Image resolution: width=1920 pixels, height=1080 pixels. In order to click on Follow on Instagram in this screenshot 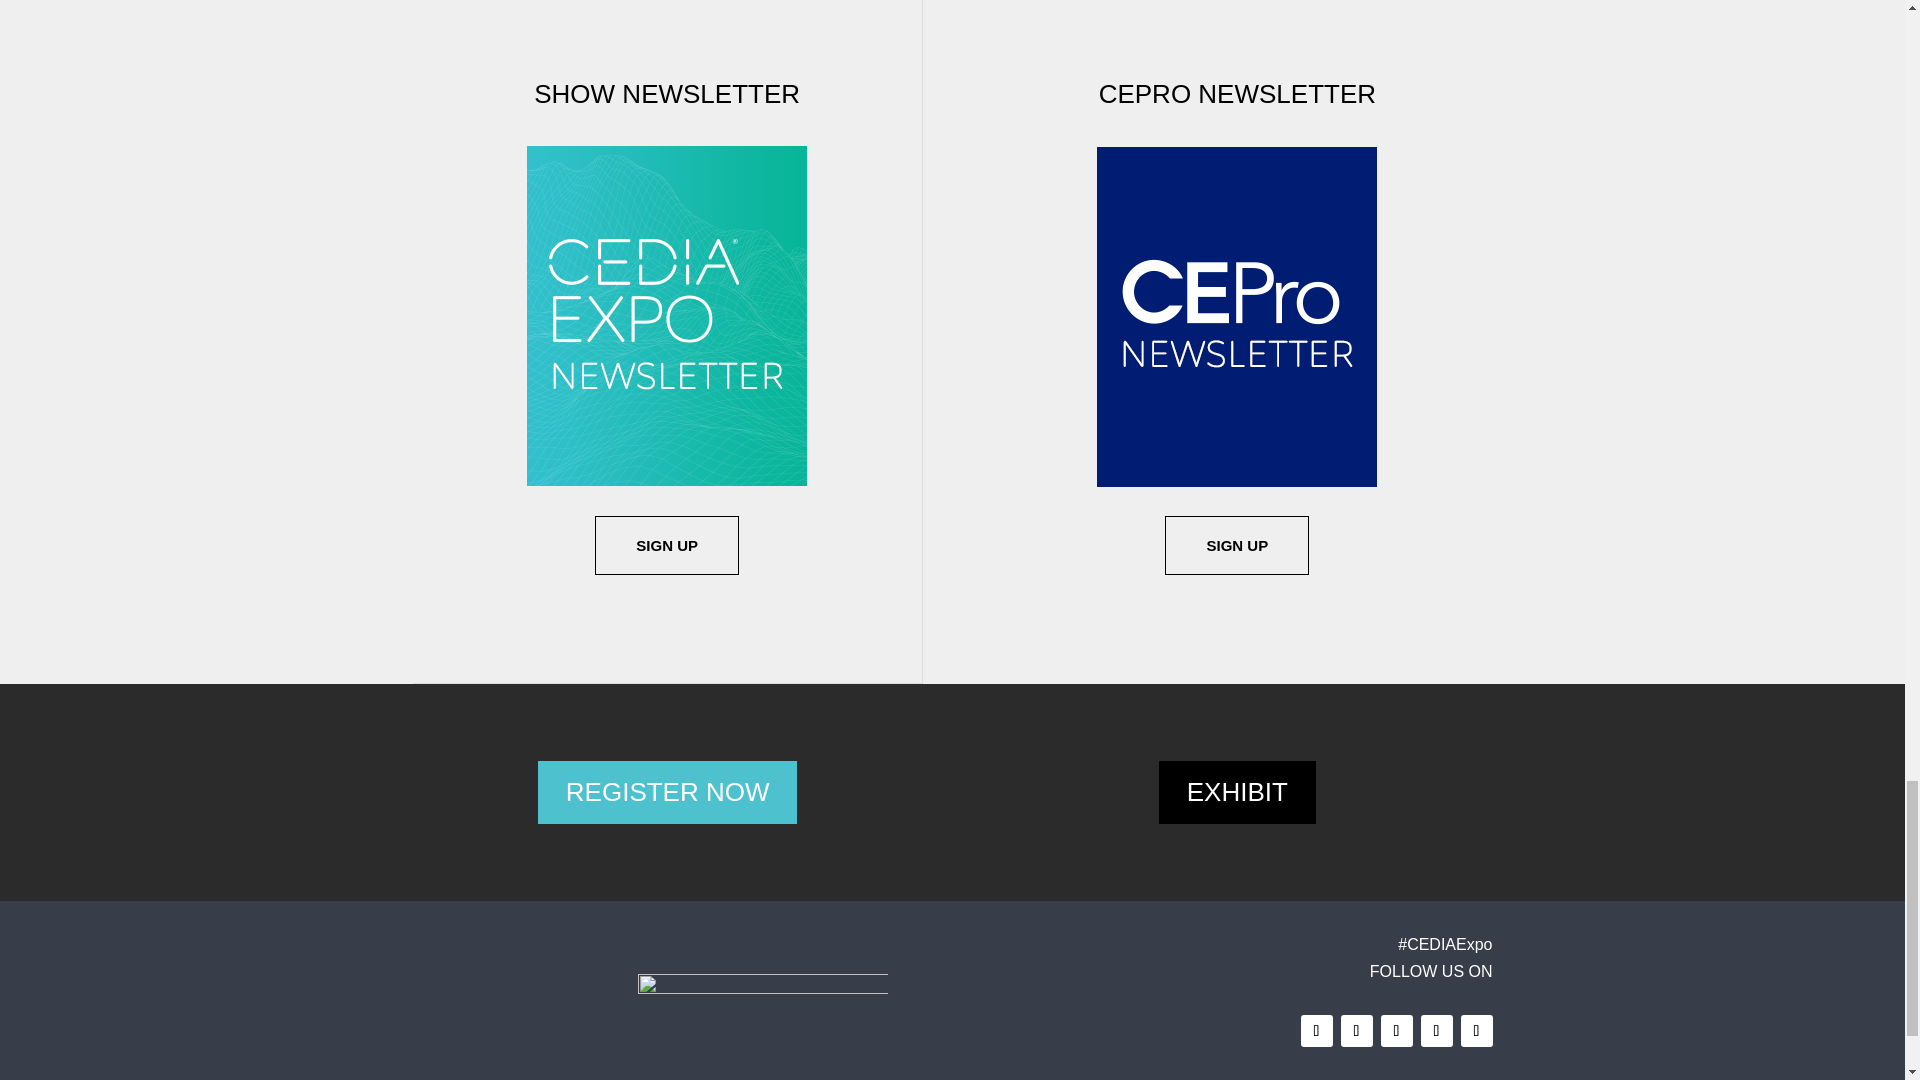, I will do `click(1396, 1030)`.